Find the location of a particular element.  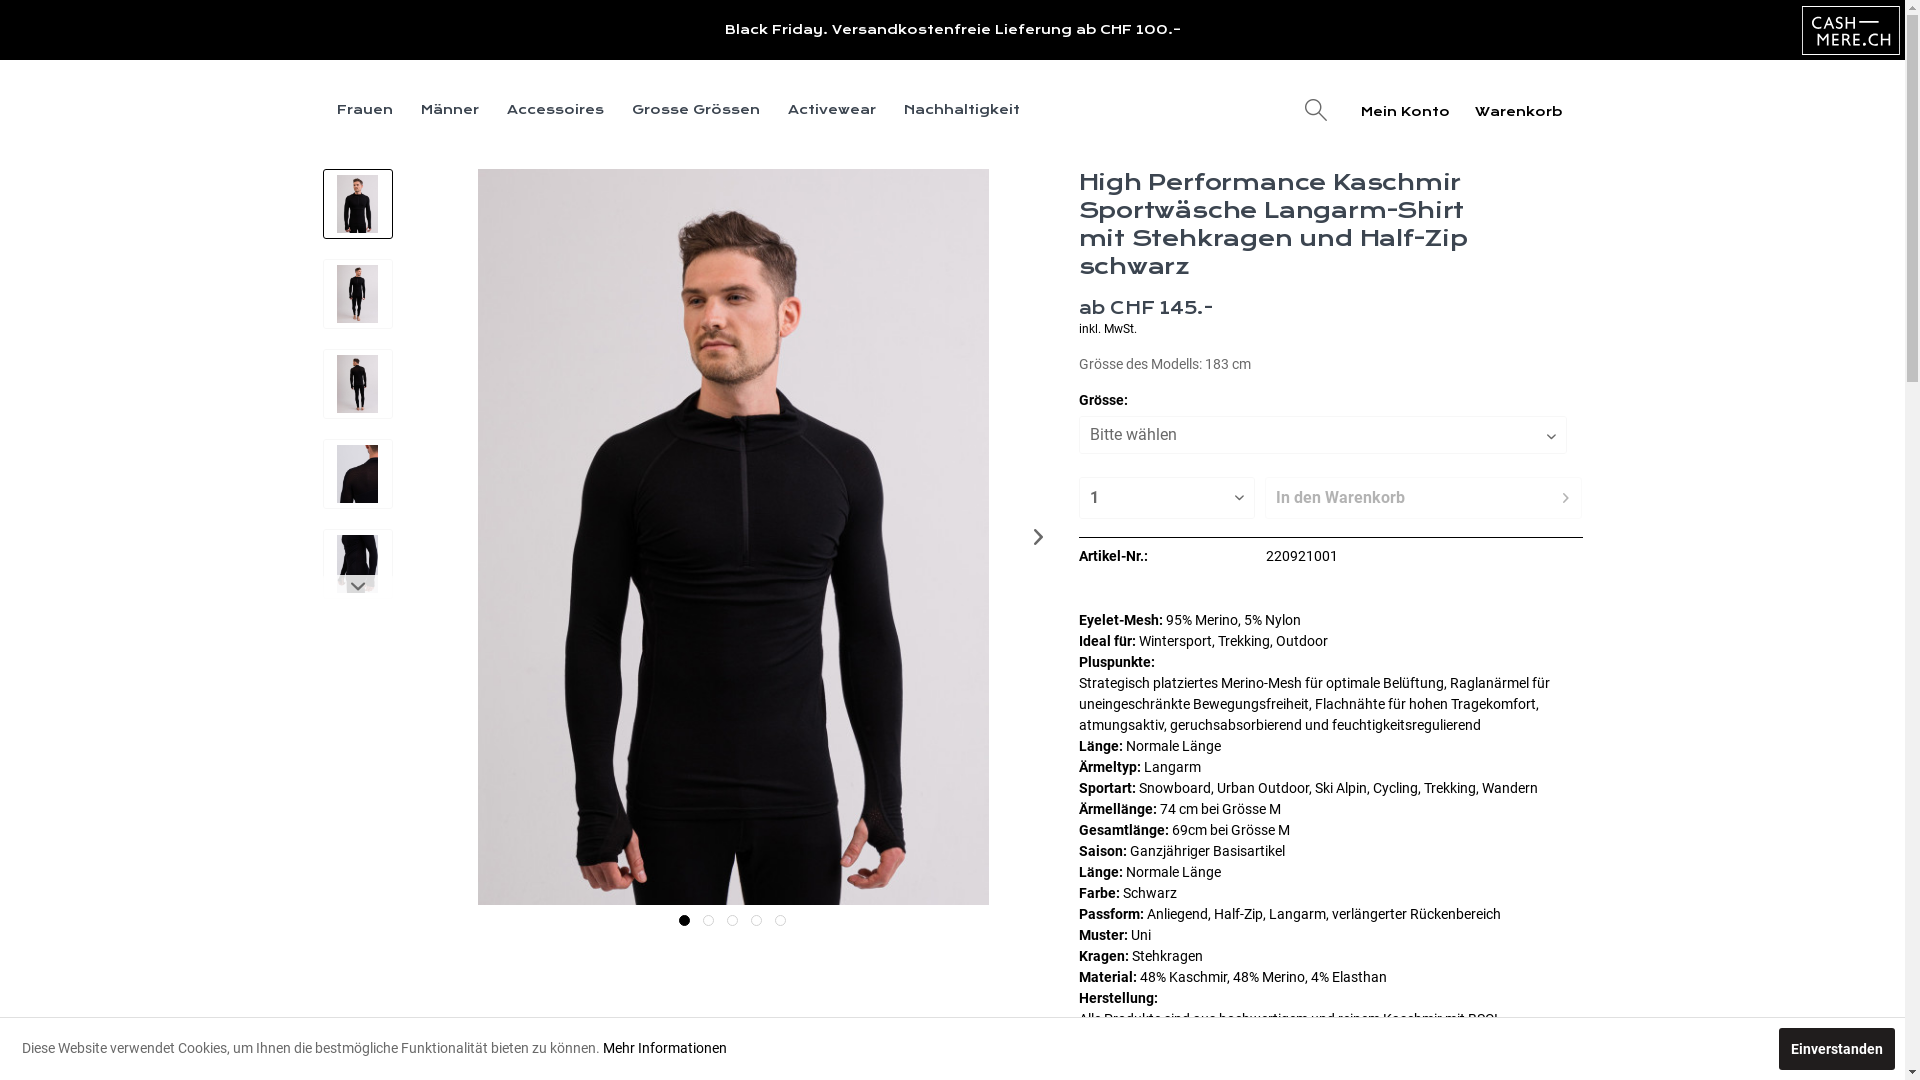

Mehr Informationen is located at coordinates (665, 1048).